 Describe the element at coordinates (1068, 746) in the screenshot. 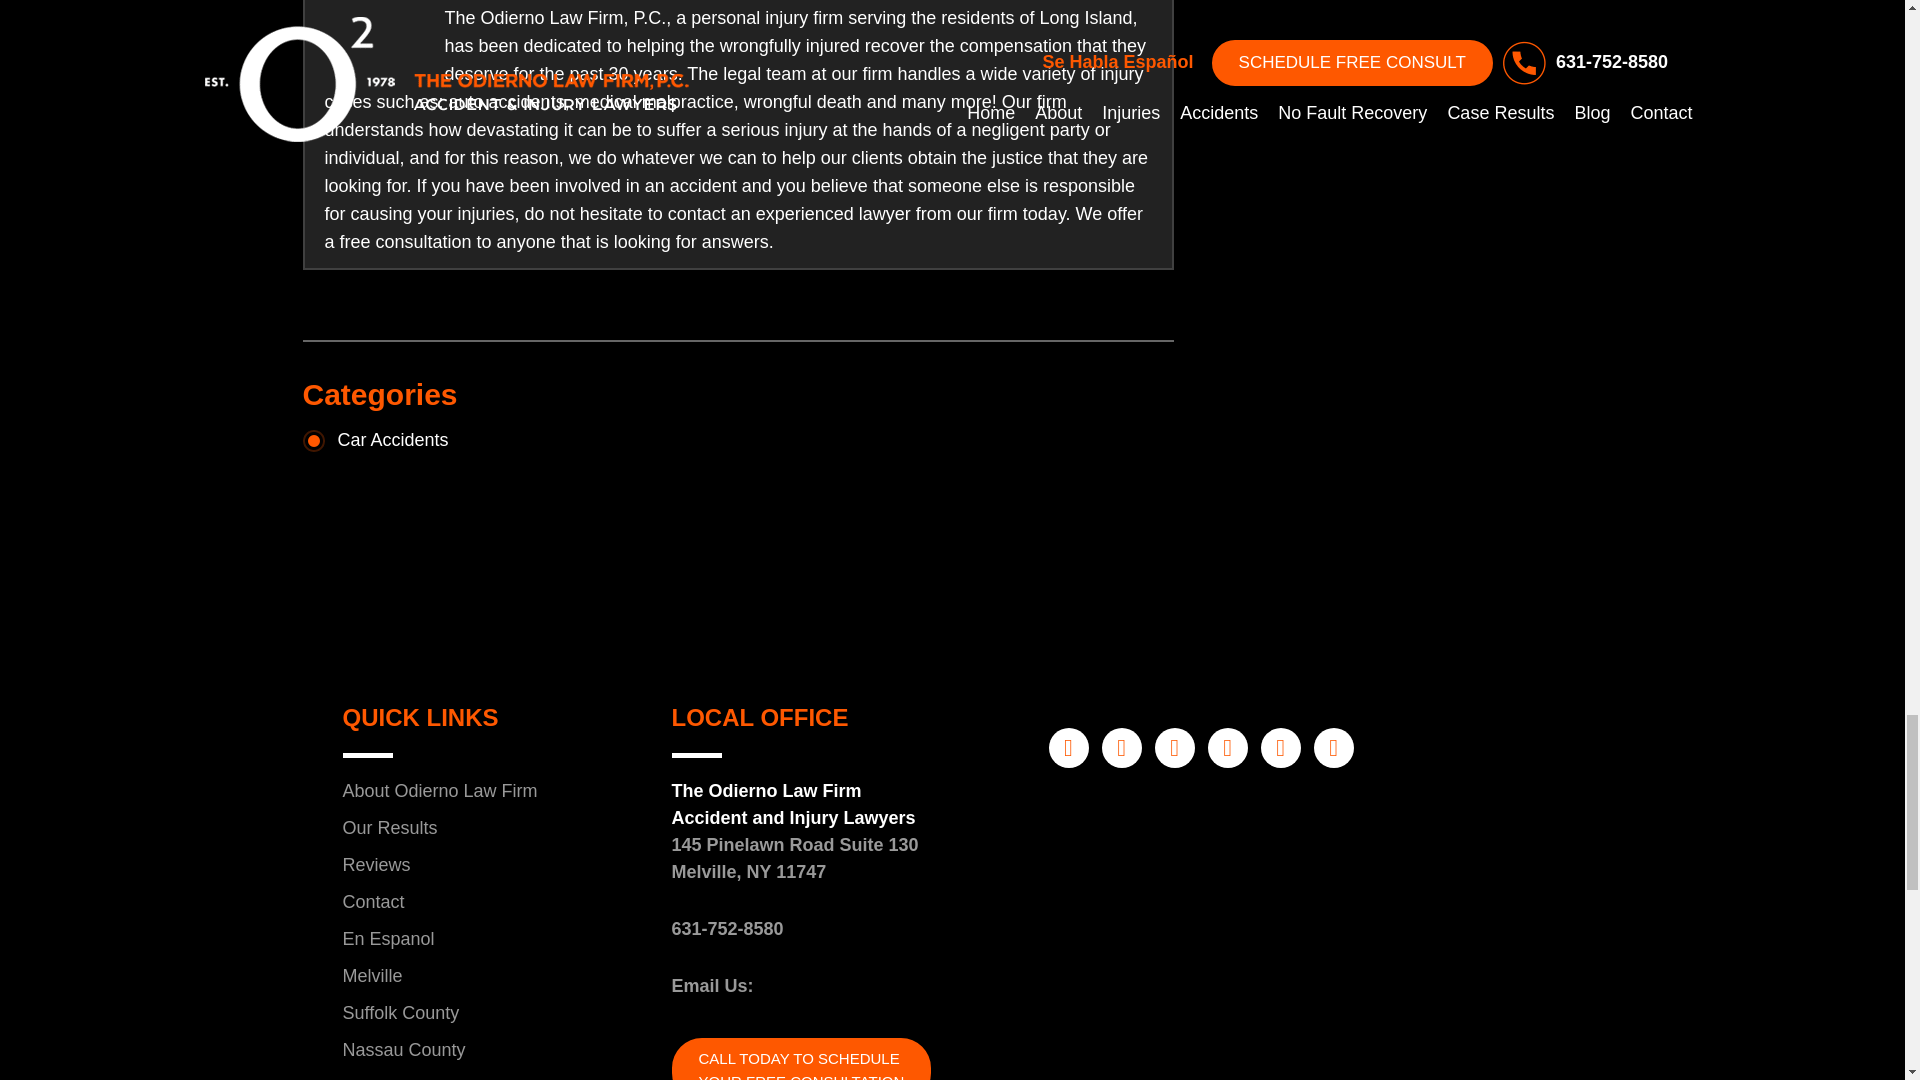

I see `Facebook` at that location.